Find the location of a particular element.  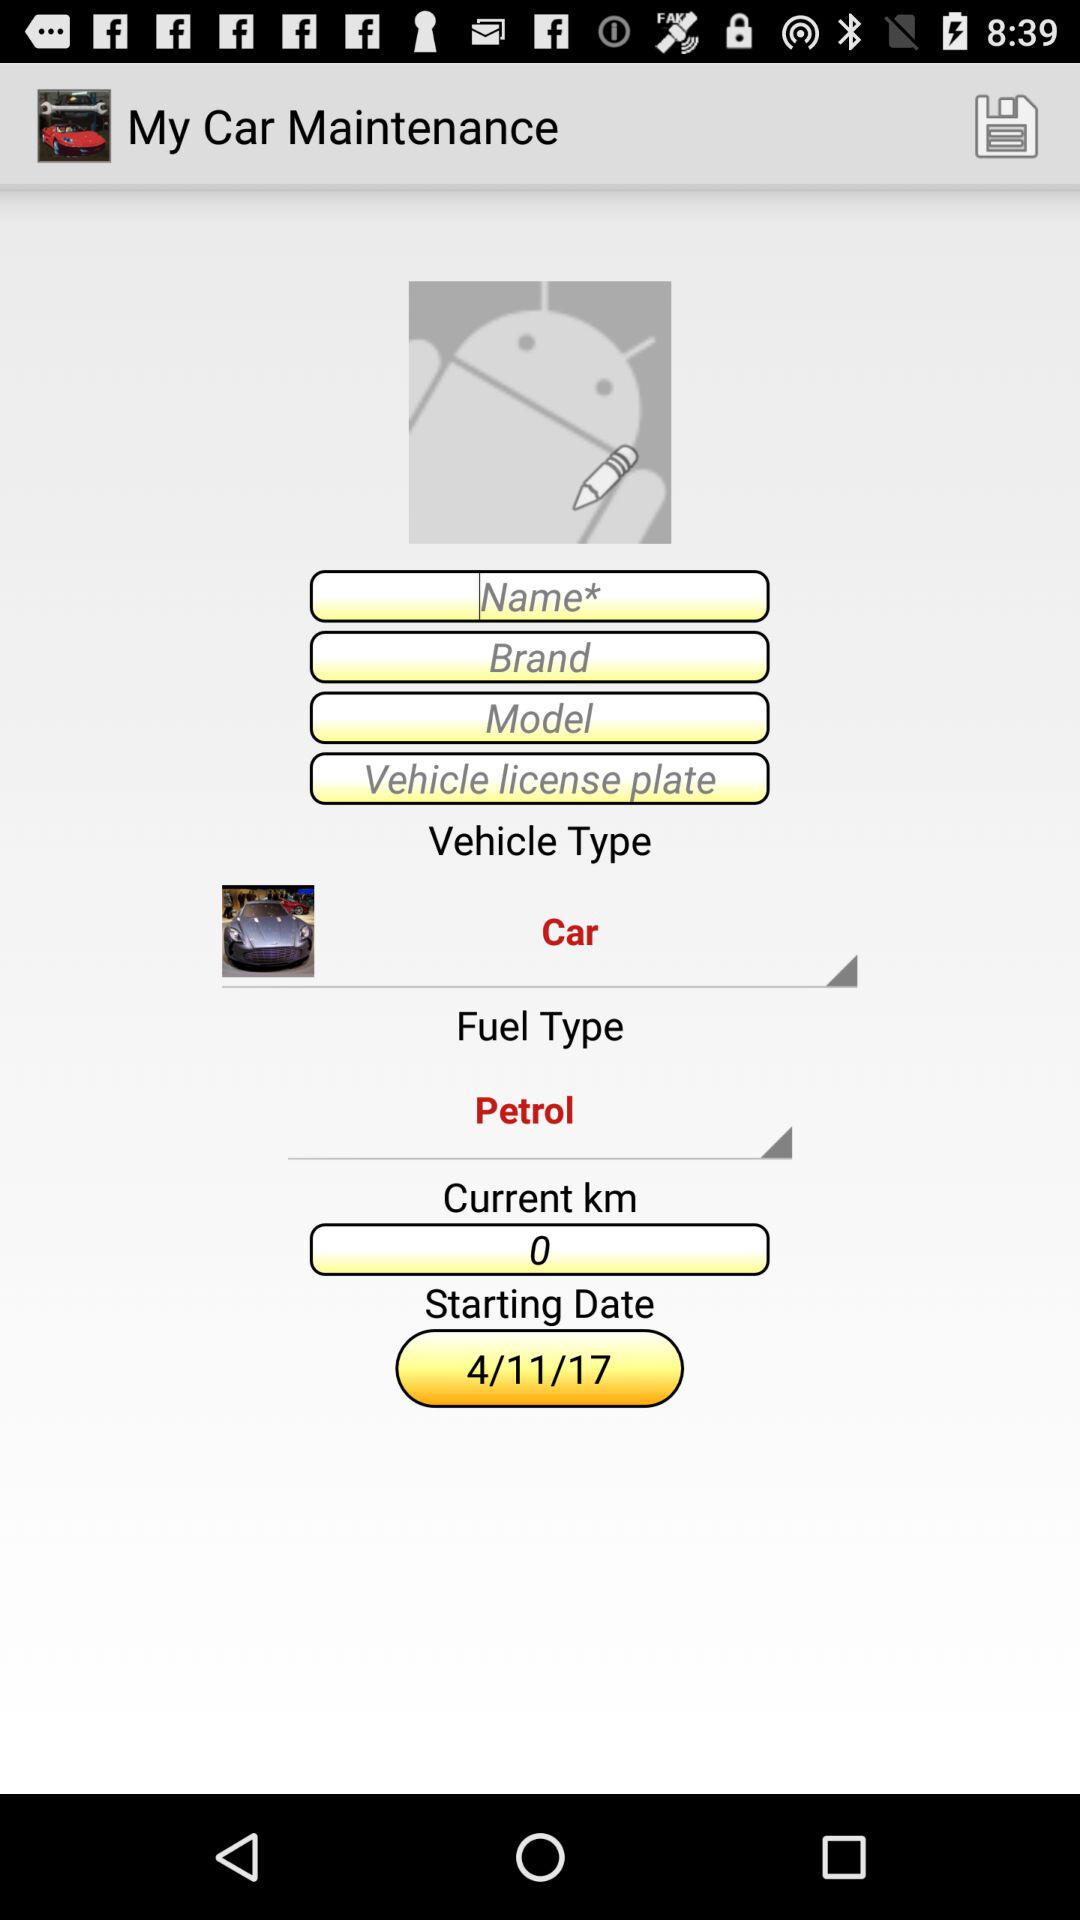

selected button is located at coordinates (539, 718).